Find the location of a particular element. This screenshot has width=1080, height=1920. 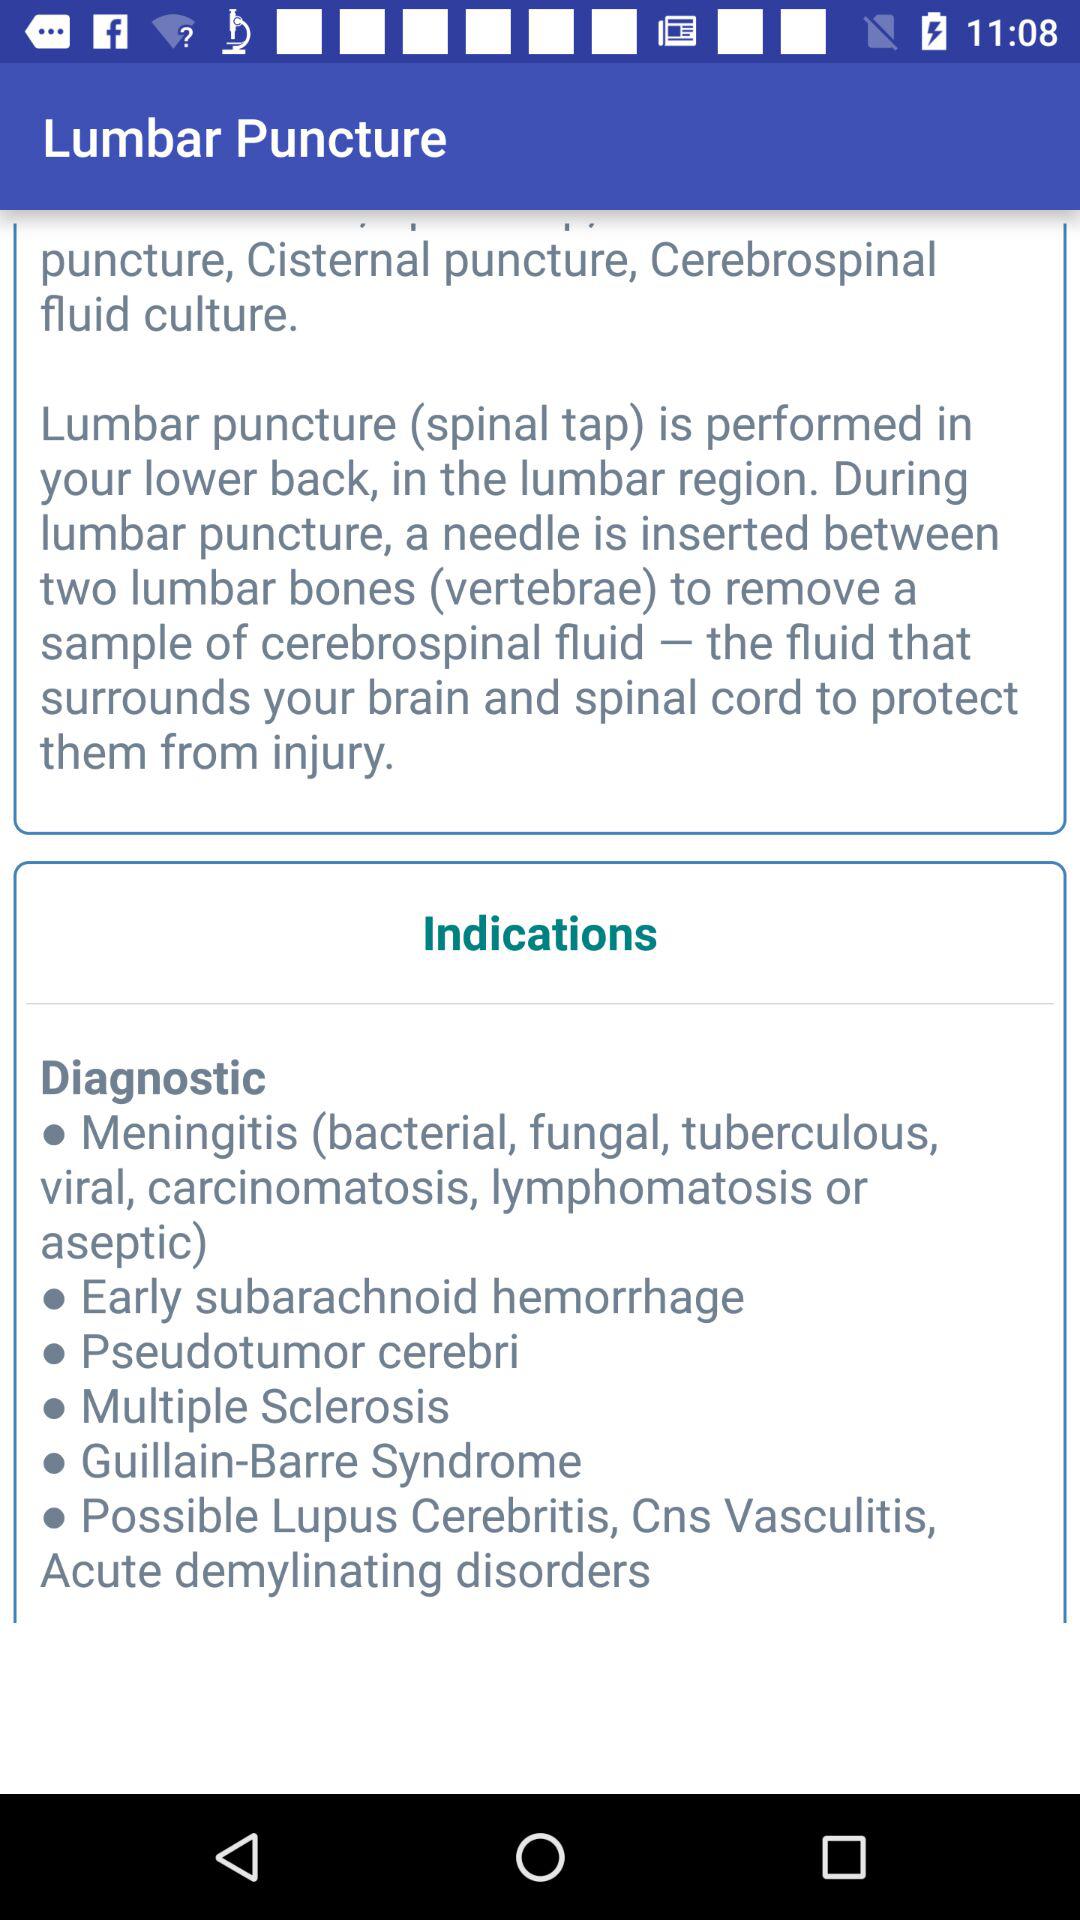

choose diagnostic meningitis bacterial is located at coordinates (540, 1340).